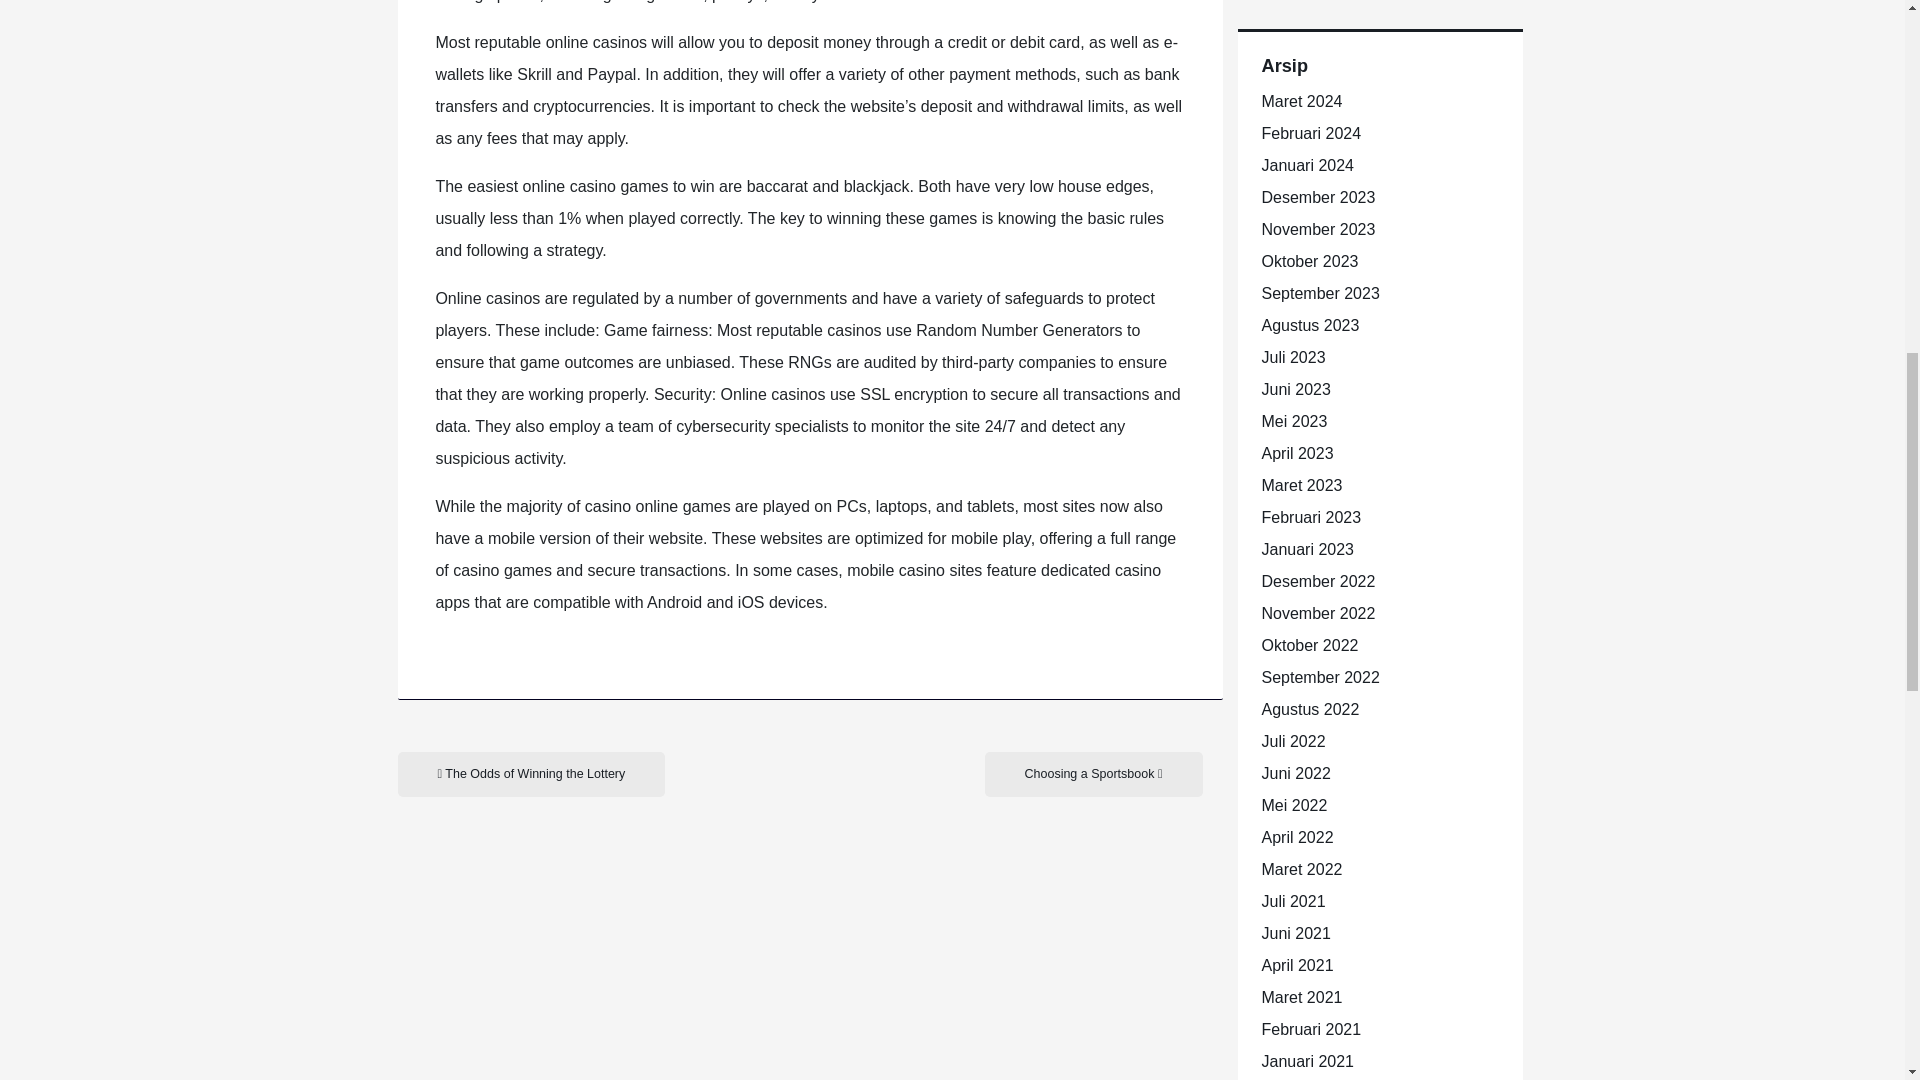 This screenshot has height=1080, width=1920. I want to click on Januari 2023, so click(1308, 550).